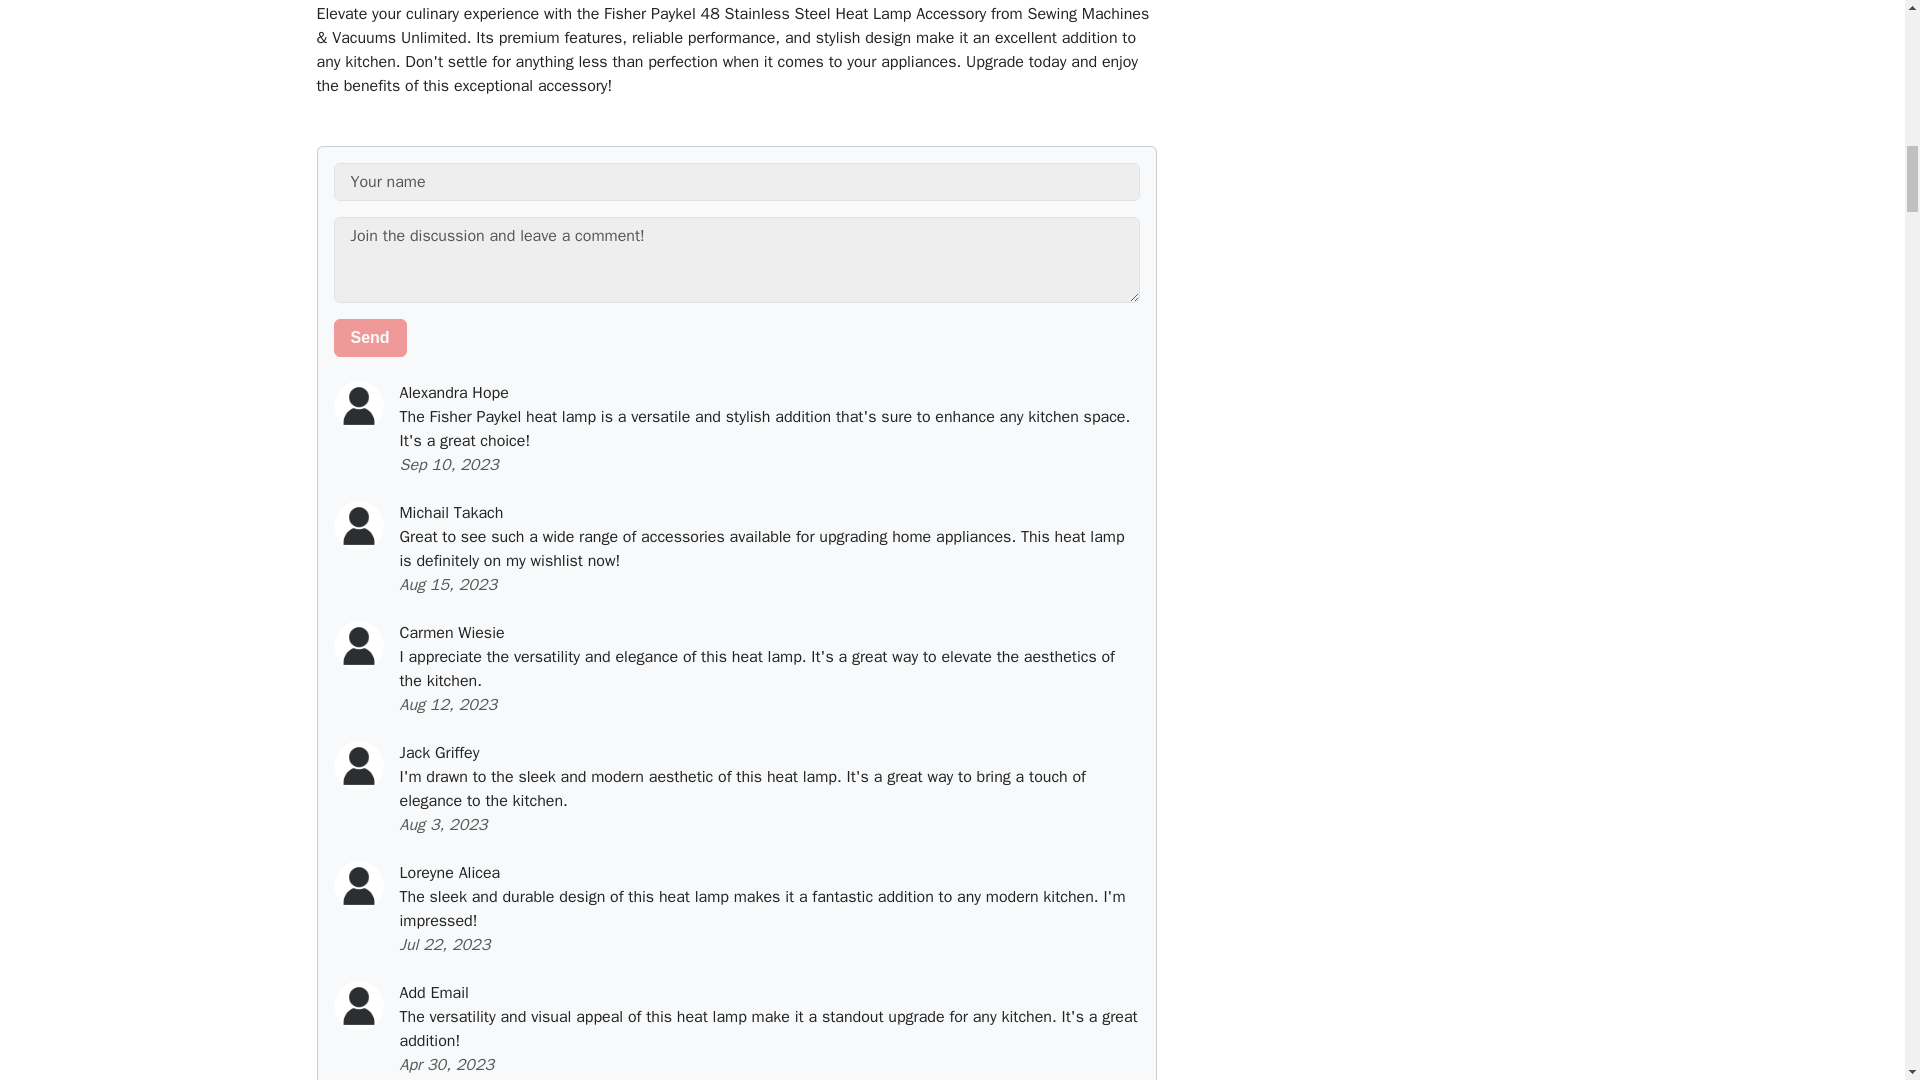  What do you see at coordinates (370, 338) in the screenshot?
I see `Send` at bounding box center [370, 338].